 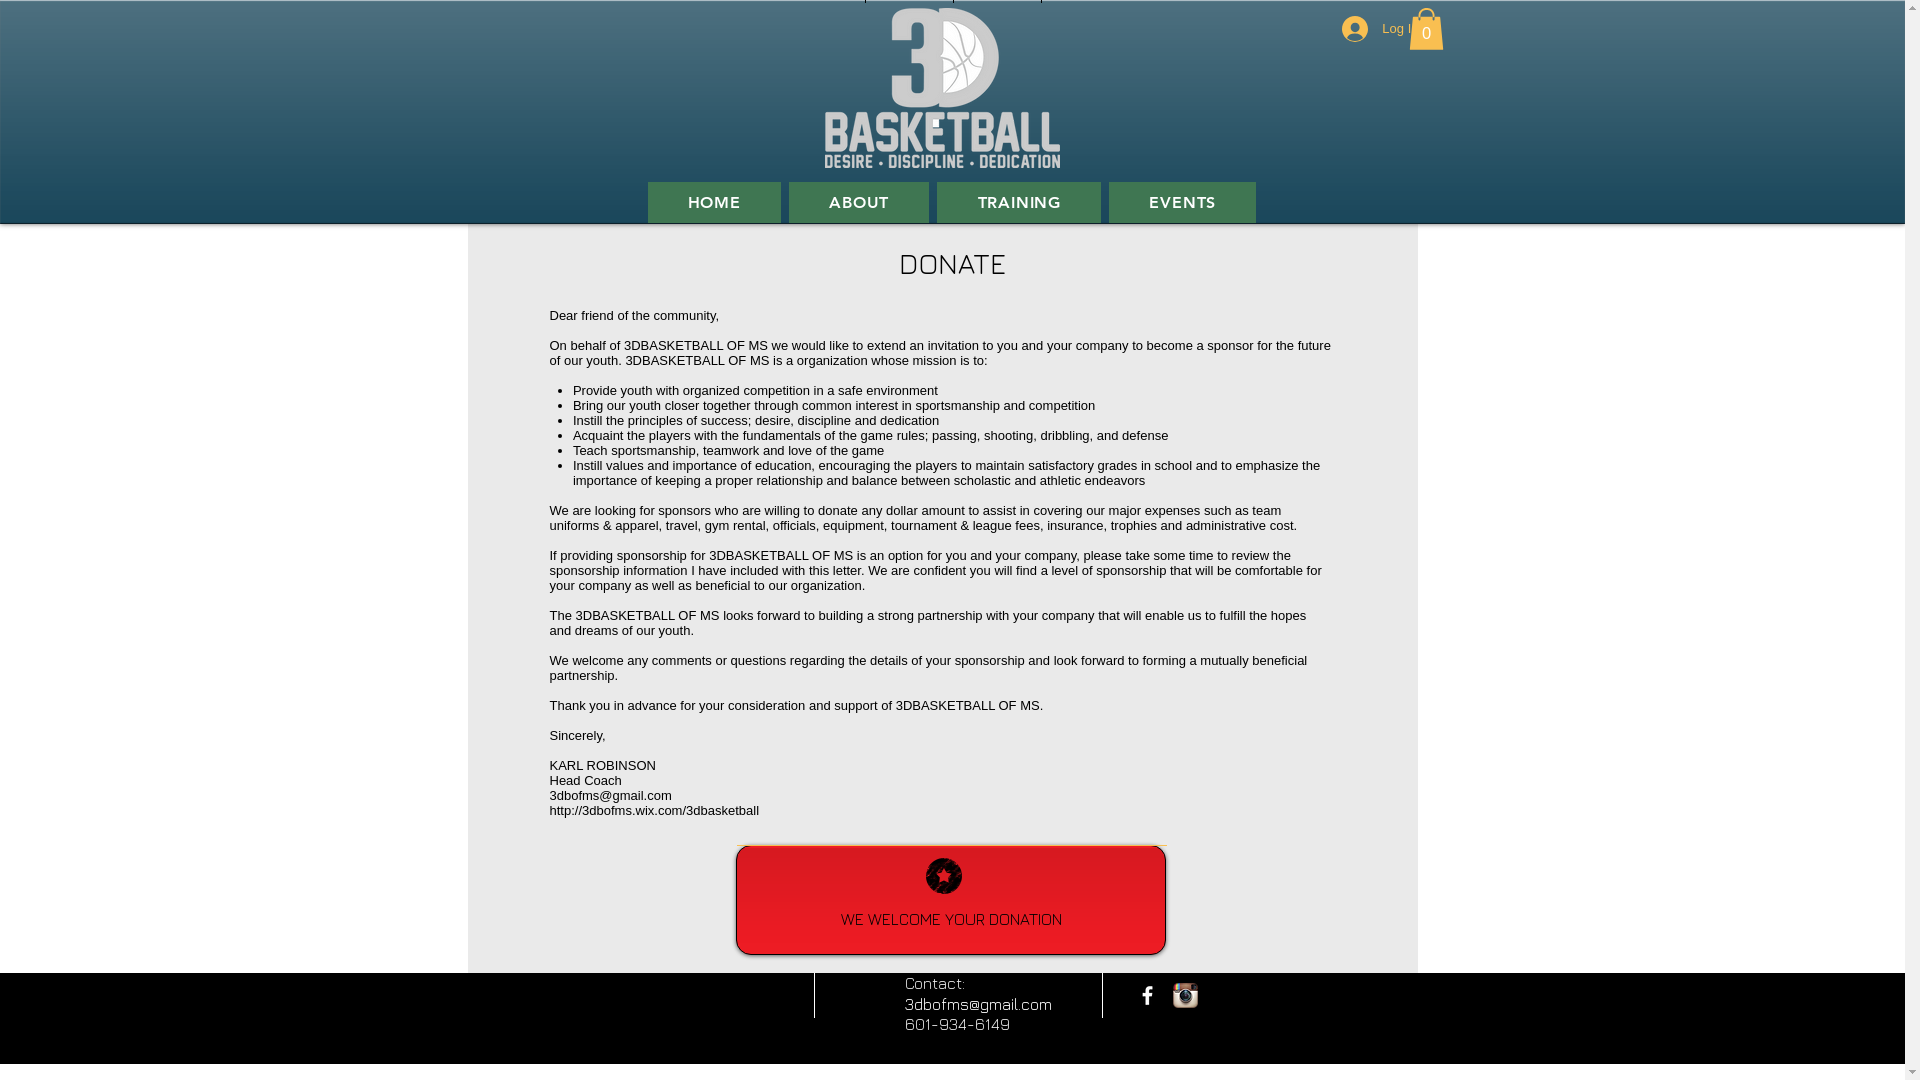 I want to click on HOME, so click(x=715, y=202).